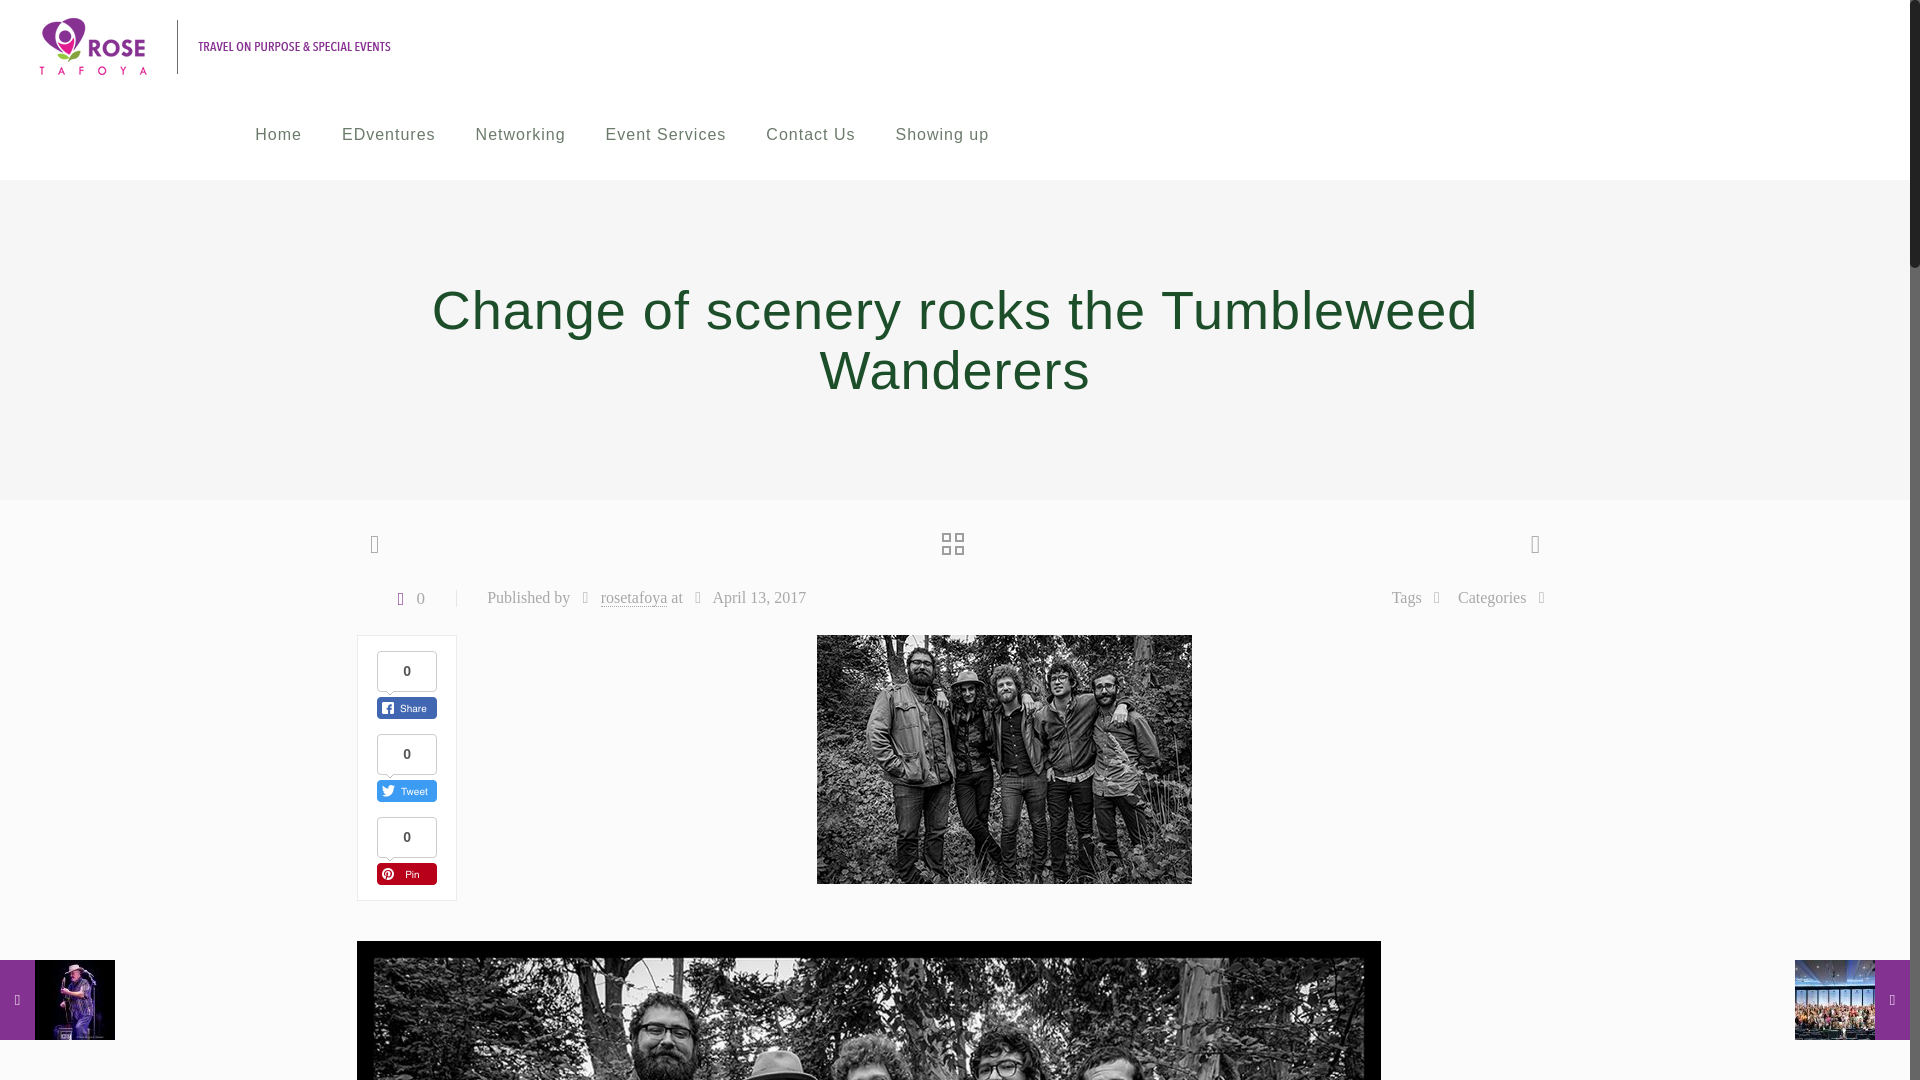 This screenshot has height=1080, width=1920. What do you see at coordinates (942, 134) in the screenshot?
I see `Showing up` at bounding box center [942, 134].